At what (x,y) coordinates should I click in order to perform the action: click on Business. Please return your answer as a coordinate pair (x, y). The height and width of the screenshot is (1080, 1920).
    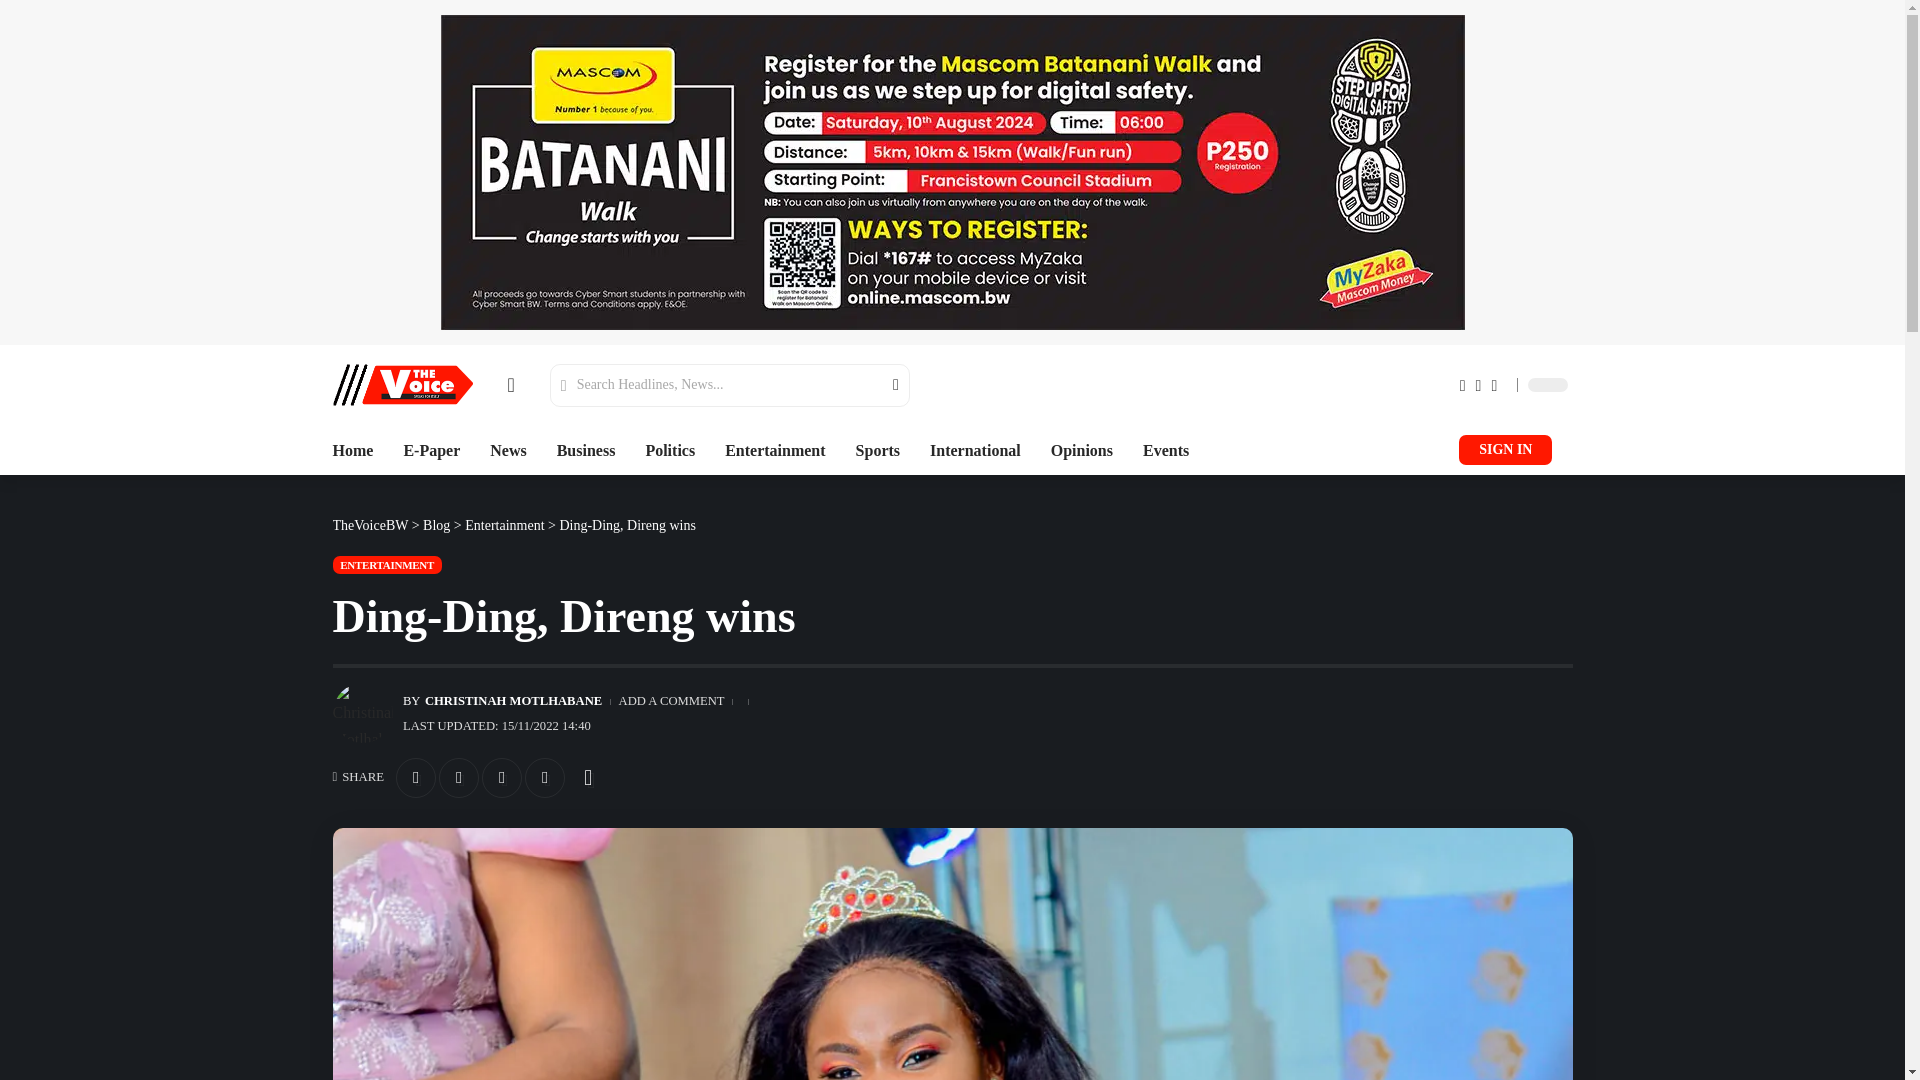
    Looking at the image, I should click on (586, 450).